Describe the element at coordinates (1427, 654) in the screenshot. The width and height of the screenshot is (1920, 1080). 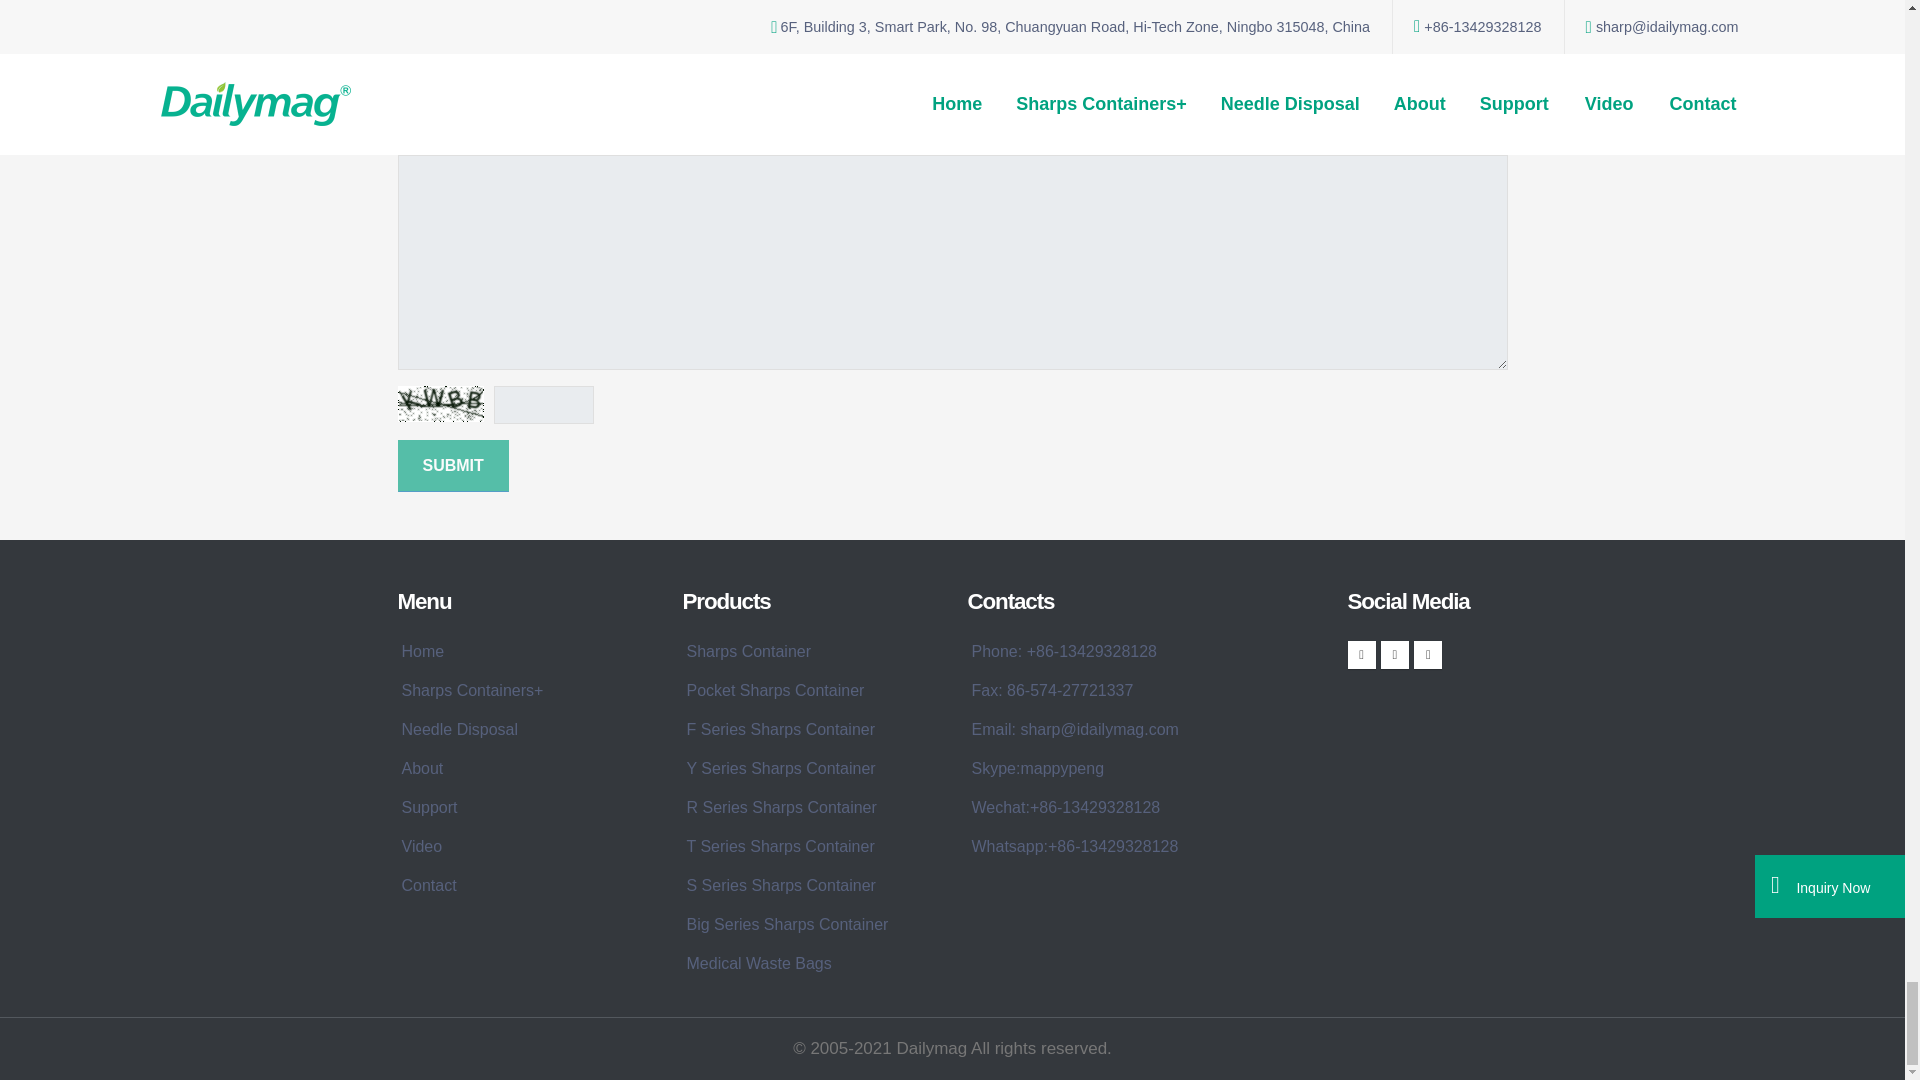
I see `Linkedin` at that location.